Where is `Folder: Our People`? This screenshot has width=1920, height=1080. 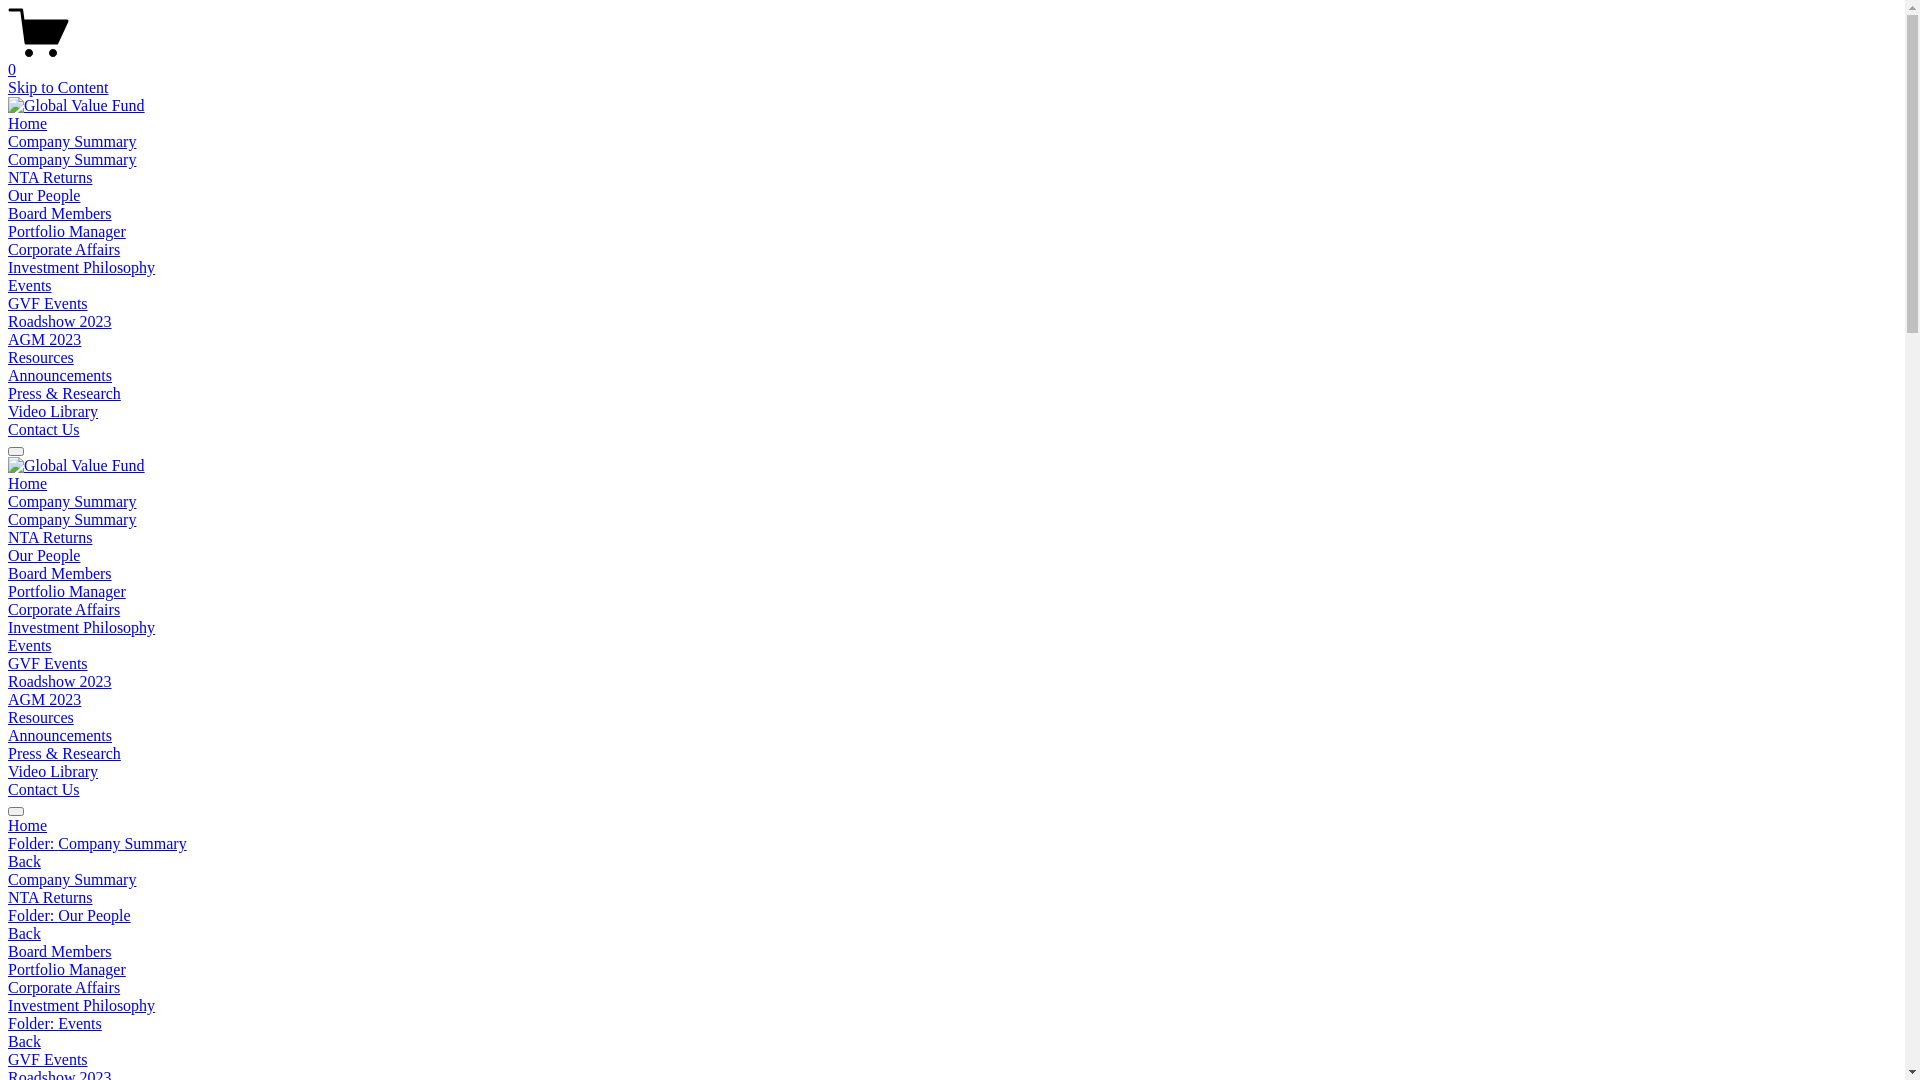
Folder: Our People is located at coordinates (952, 916).